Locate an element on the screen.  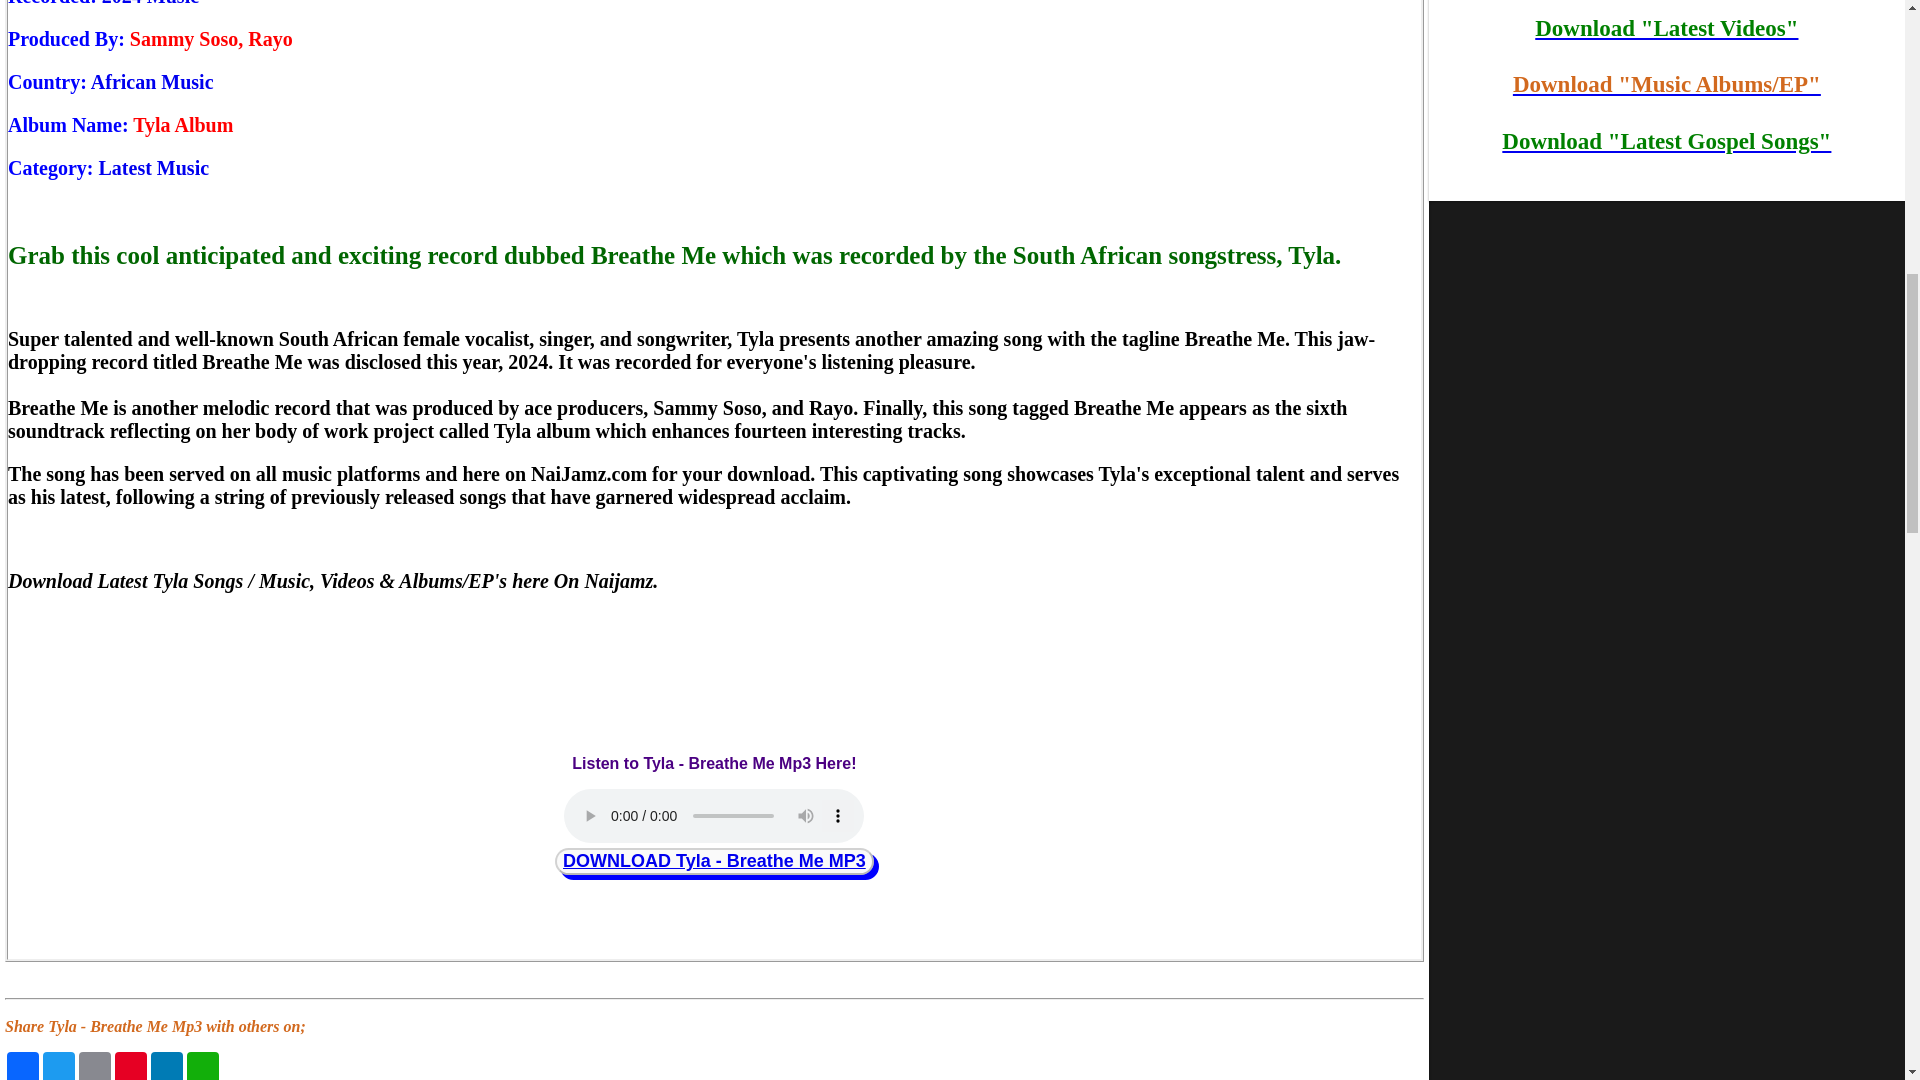
Latest Music is located at coordinates (154, 168).